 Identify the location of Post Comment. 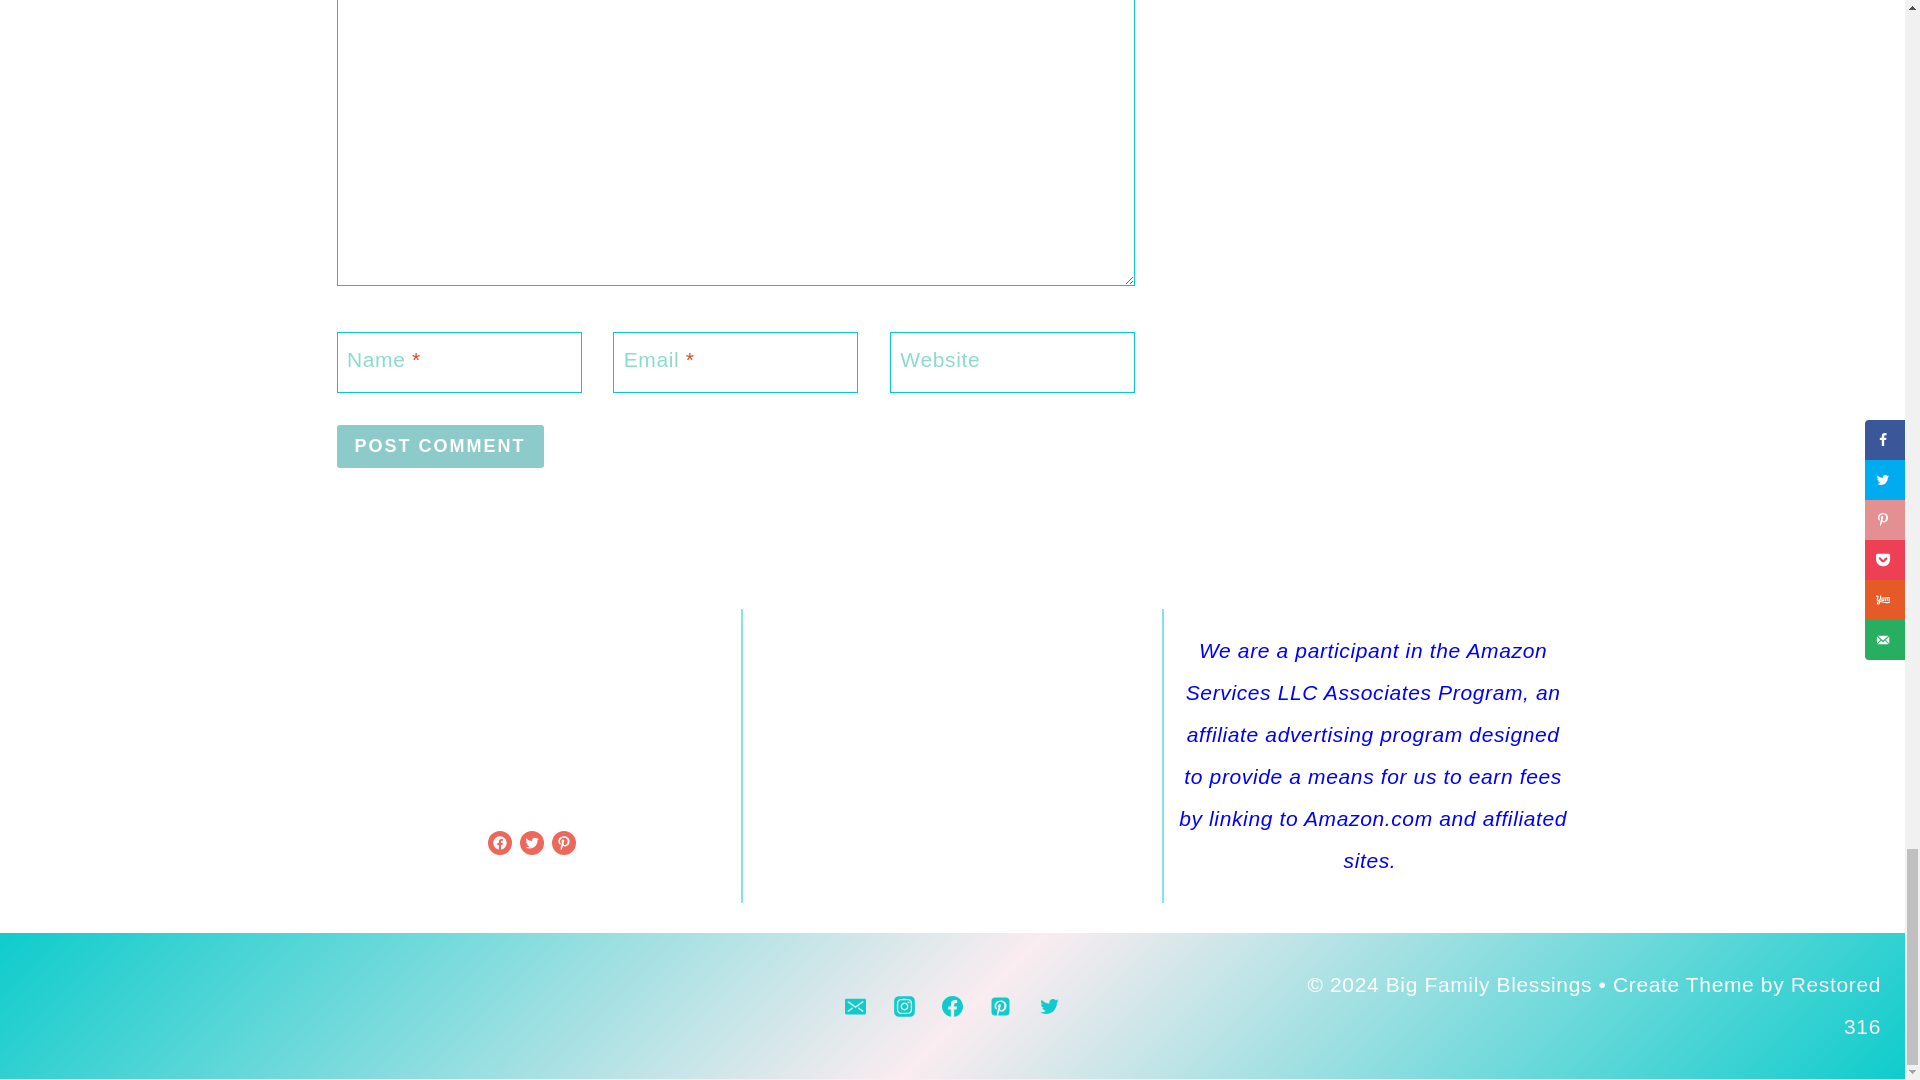
(440, 446).